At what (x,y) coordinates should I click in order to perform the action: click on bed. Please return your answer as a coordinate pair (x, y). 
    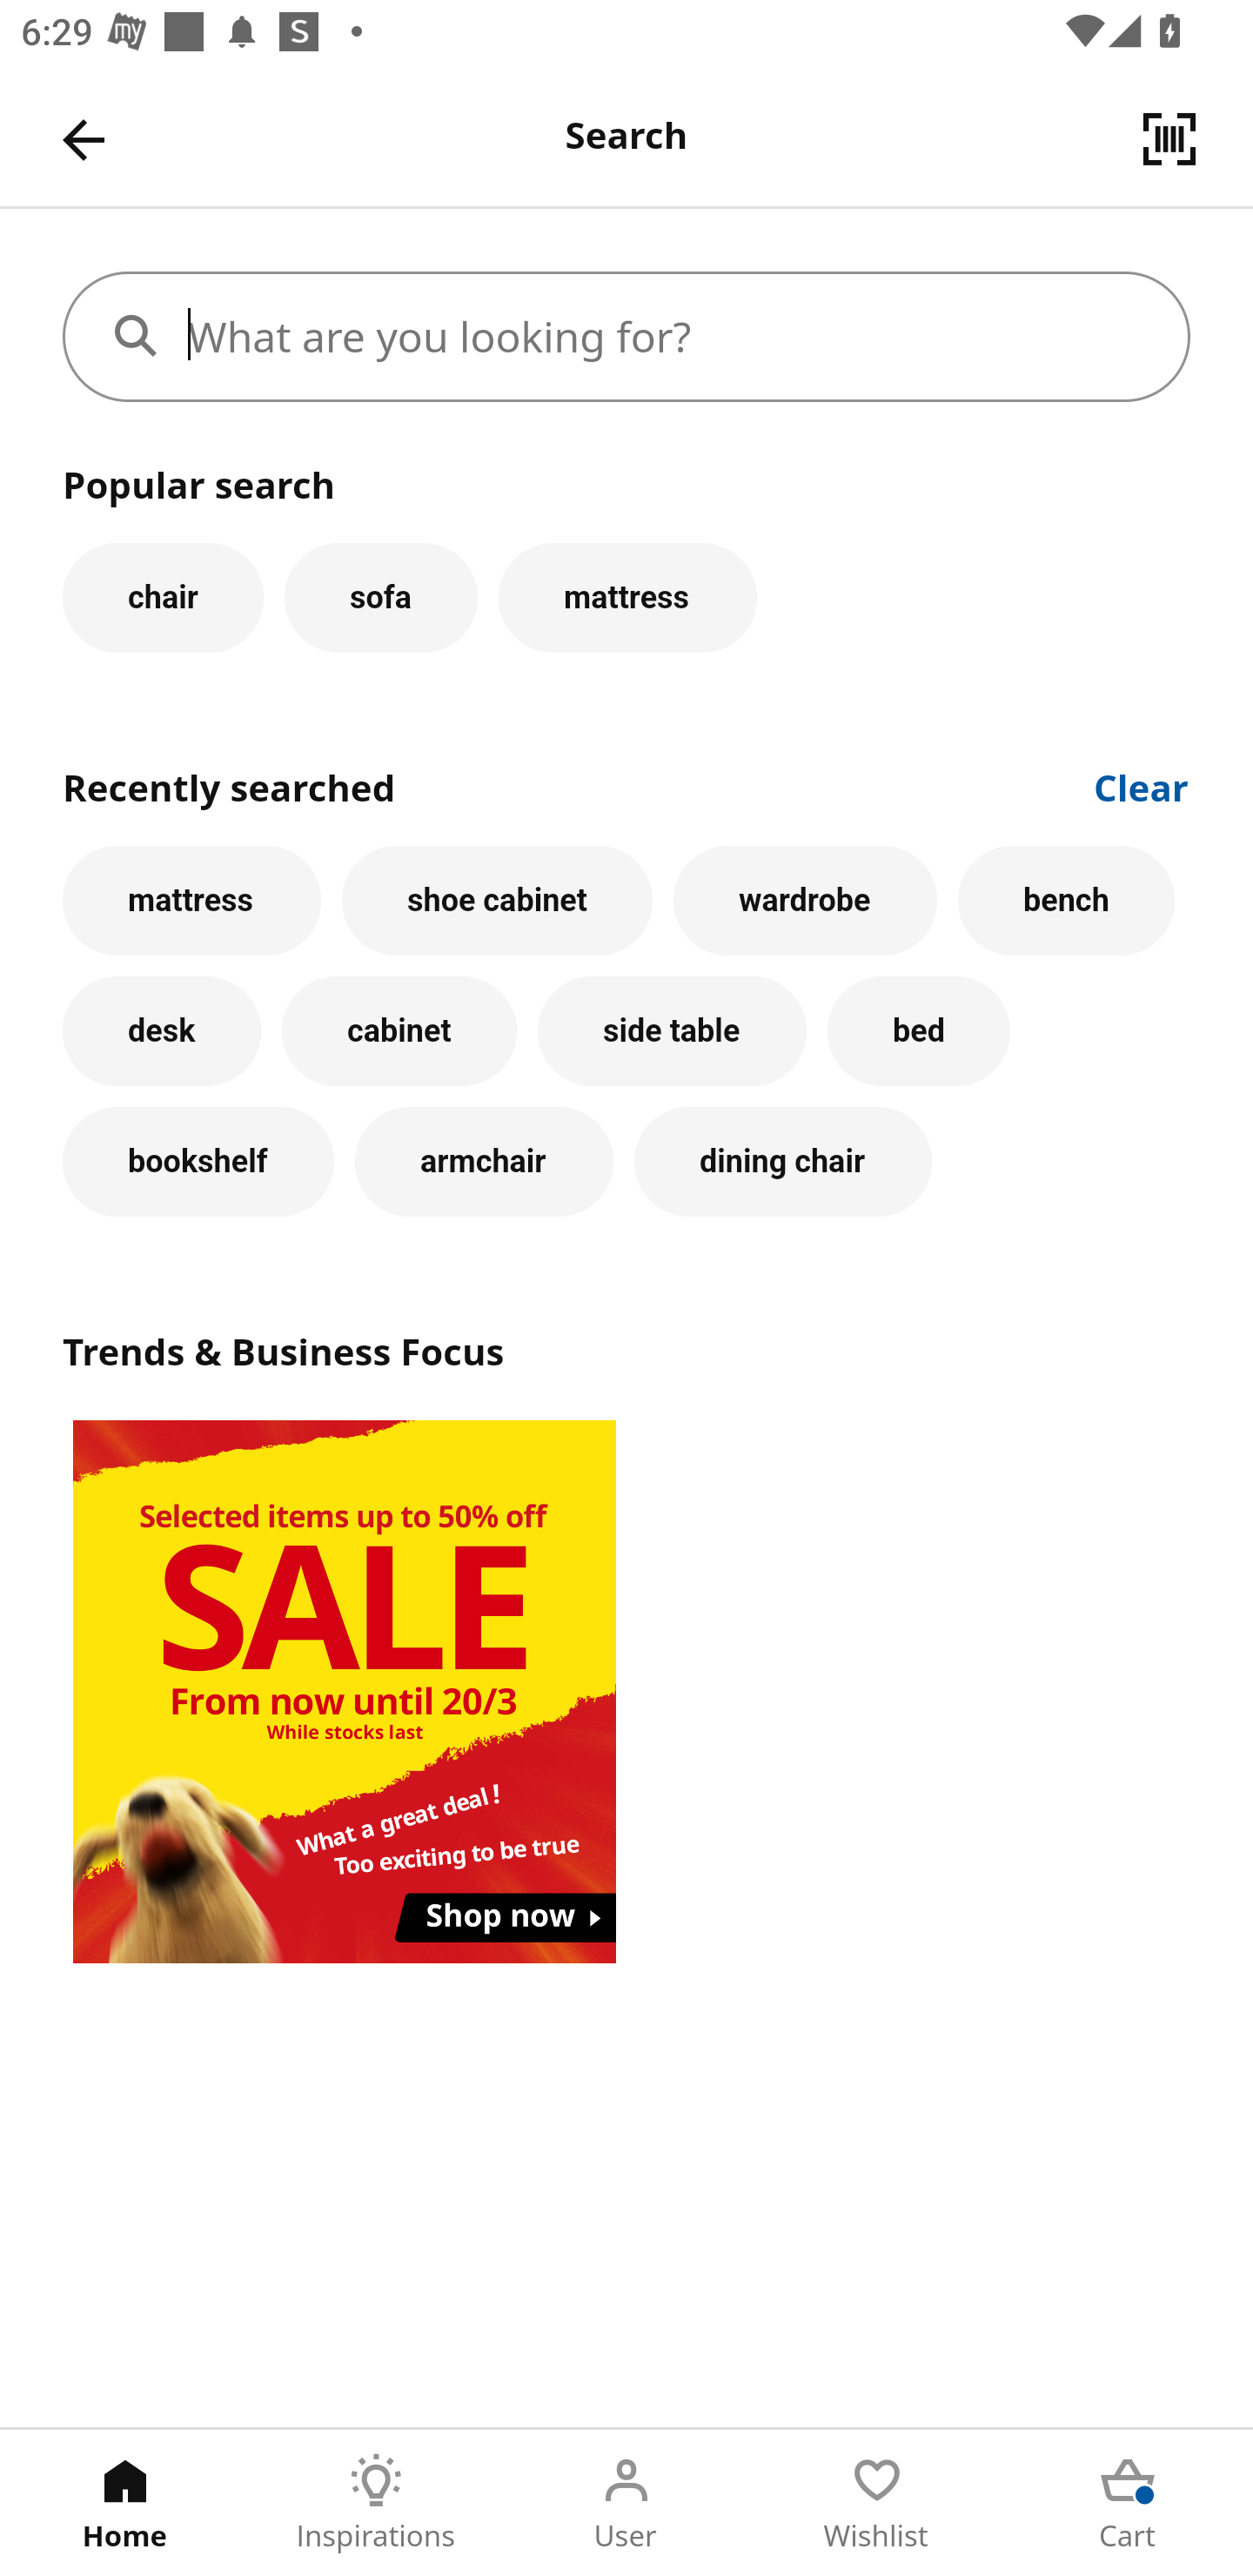
    Looking at the image, I should click on (918, 1031).